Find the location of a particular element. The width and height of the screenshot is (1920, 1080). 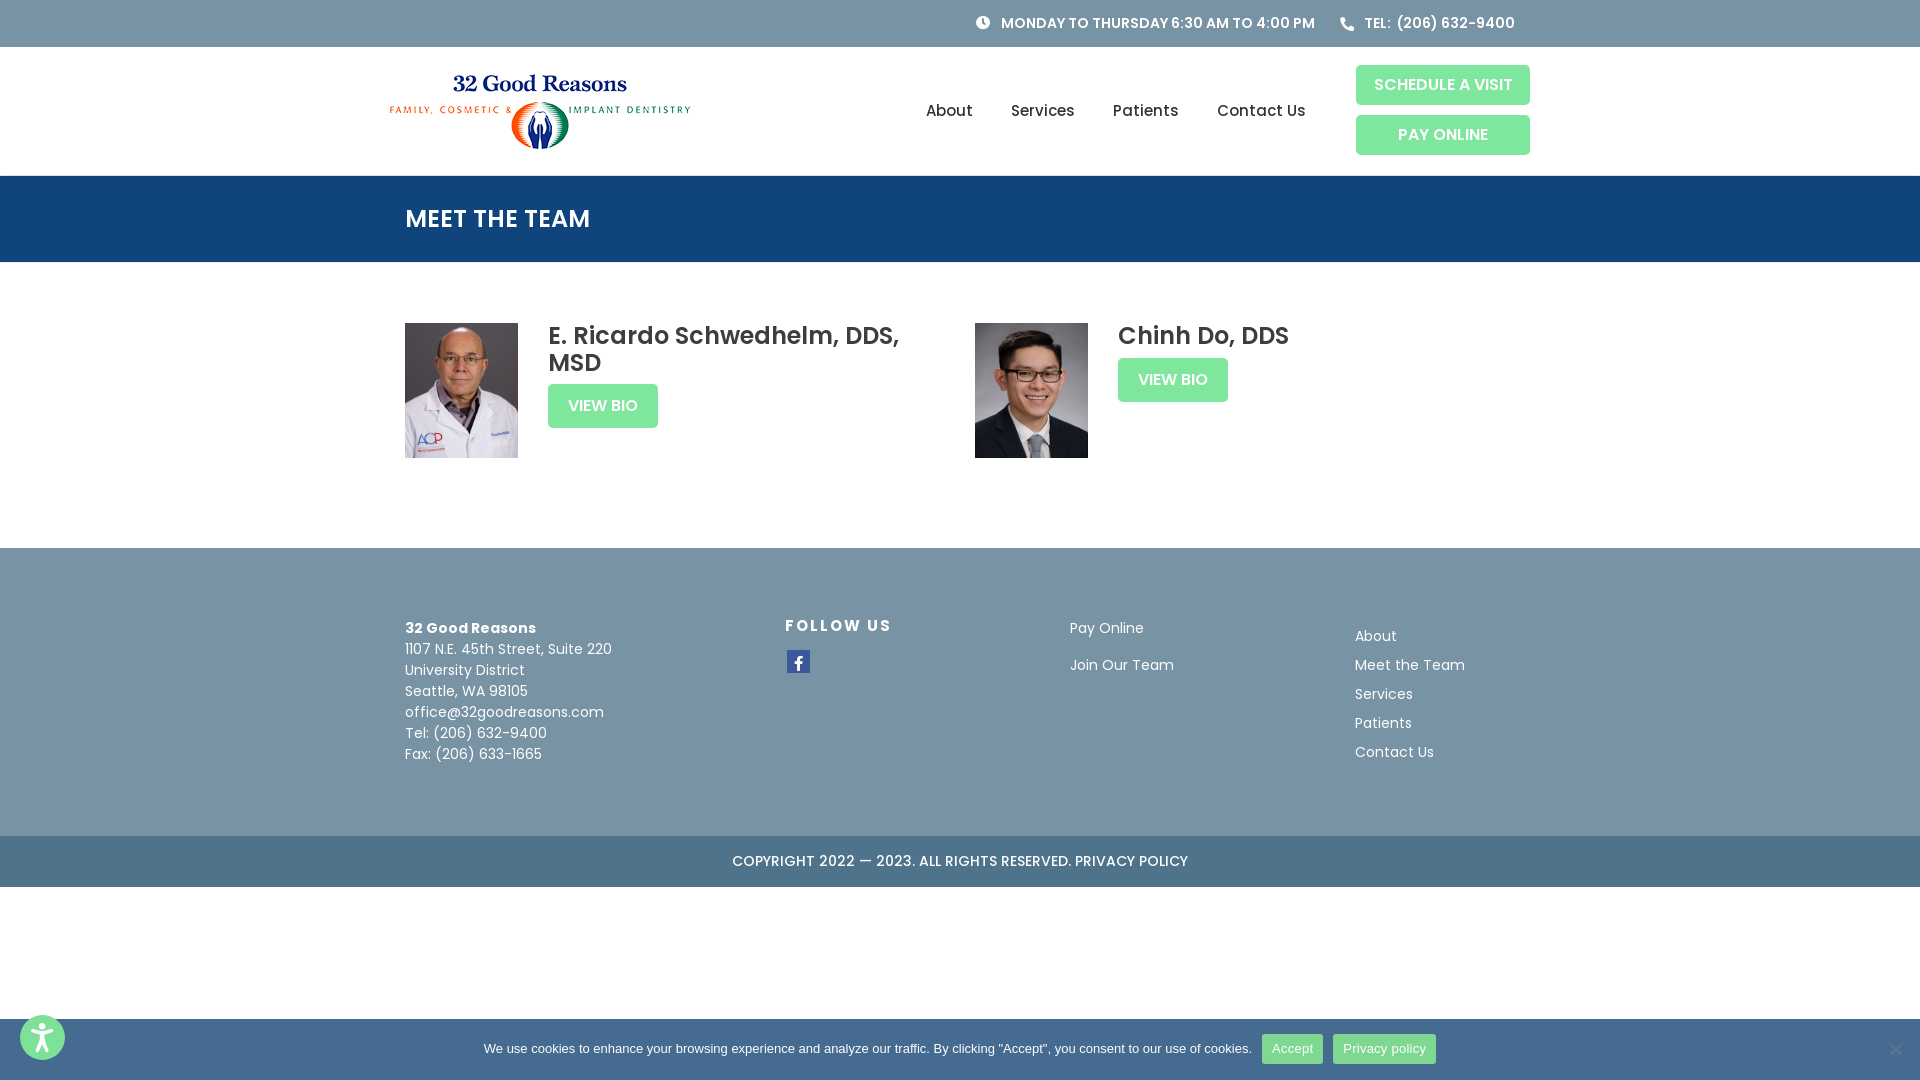

About is located at coordinates (1376, 636).